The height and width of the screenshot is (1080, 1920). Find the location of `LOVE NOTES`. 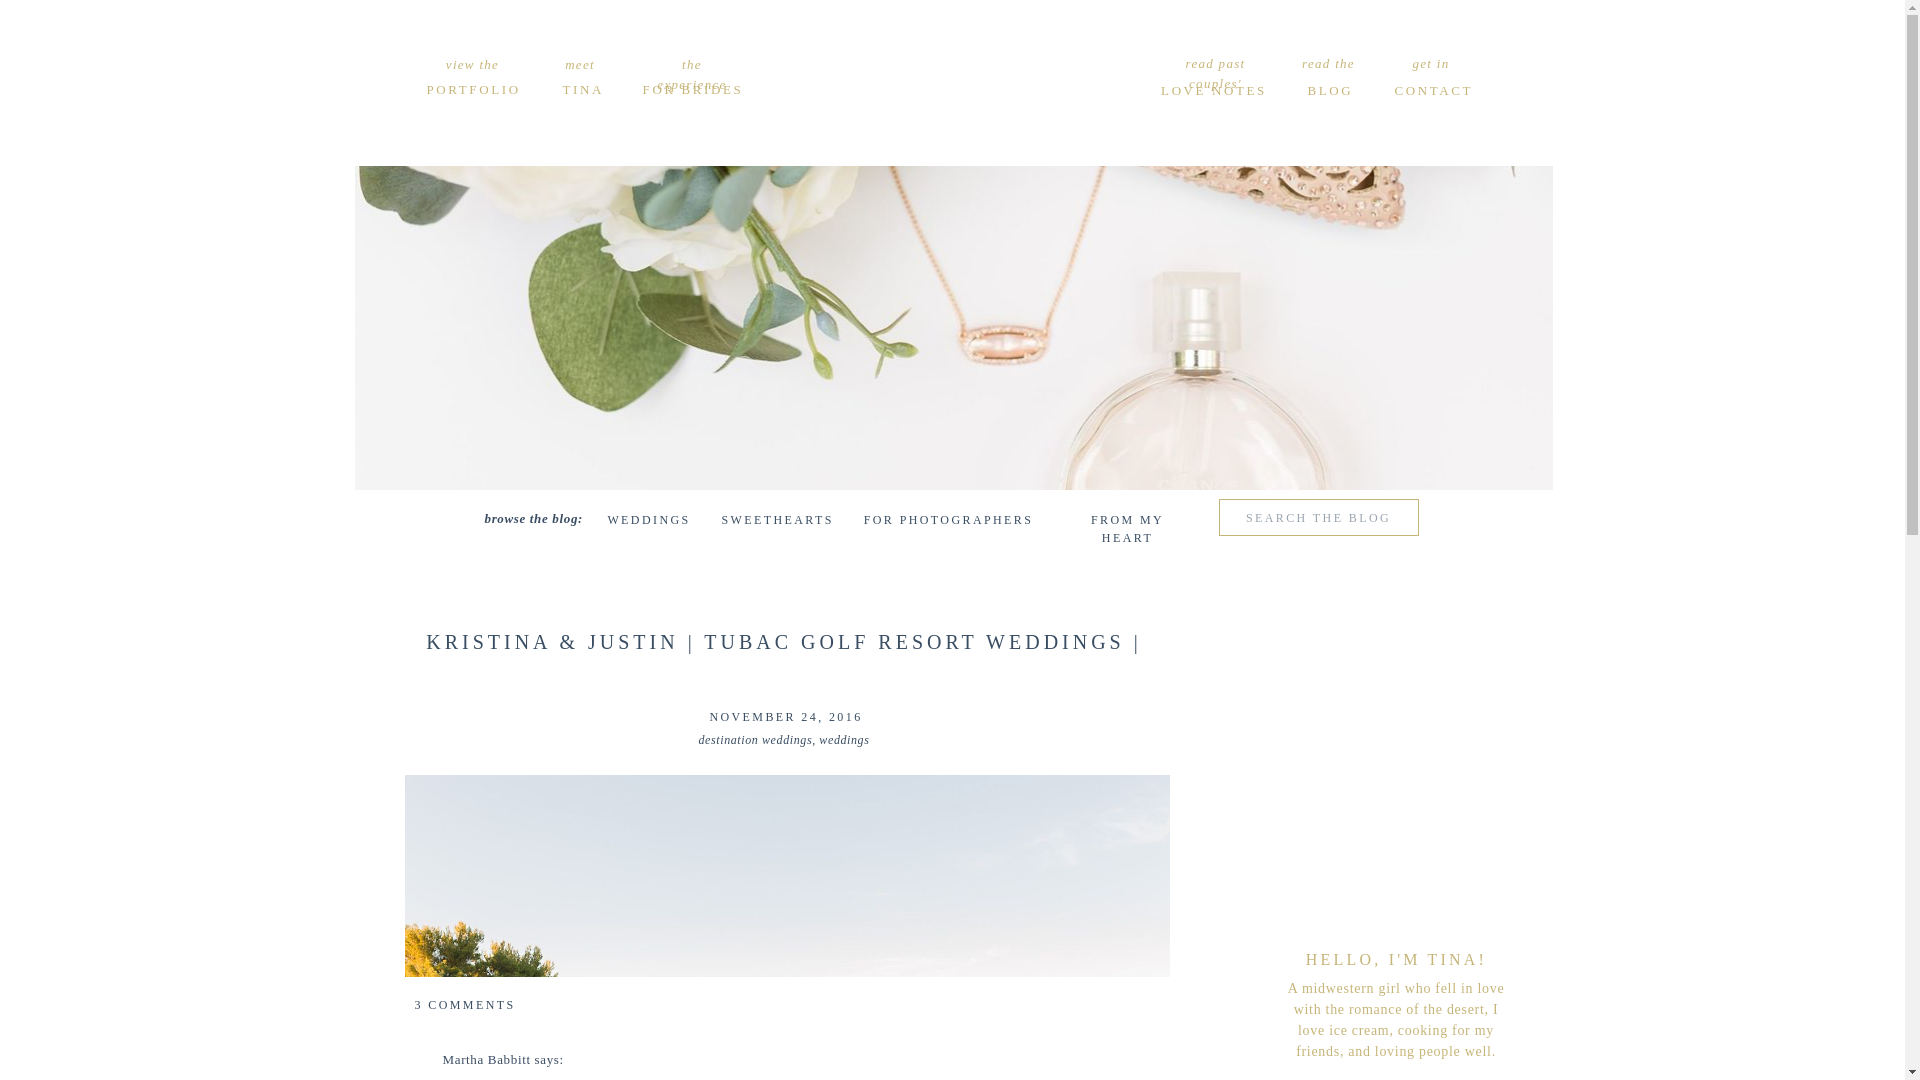

LOVE NOTES is located at coordinates (1213, 90).